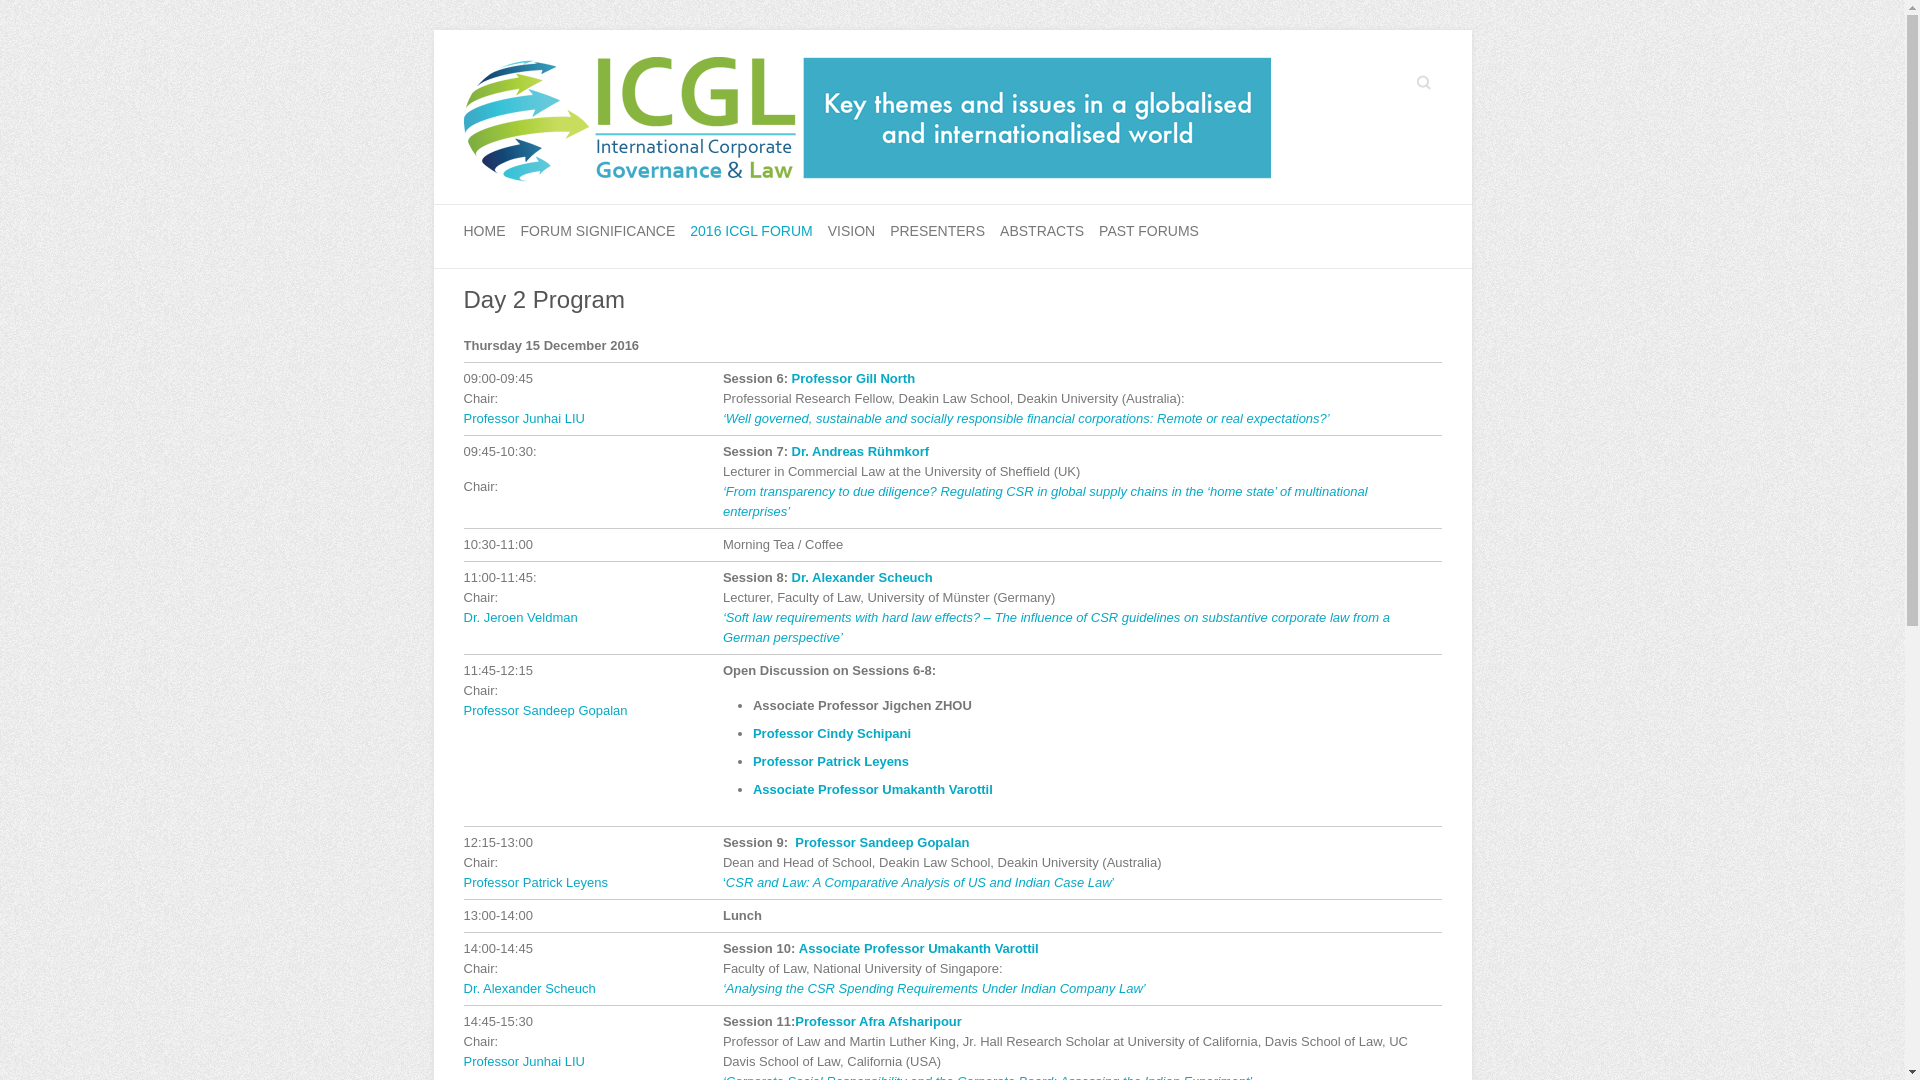 This screenshot has width=1920, height=1080. What do you see at coordinates (524, 1062) in the screenshot?
I see `Professor Junhai LIU` at bounding box center [524, 1062].